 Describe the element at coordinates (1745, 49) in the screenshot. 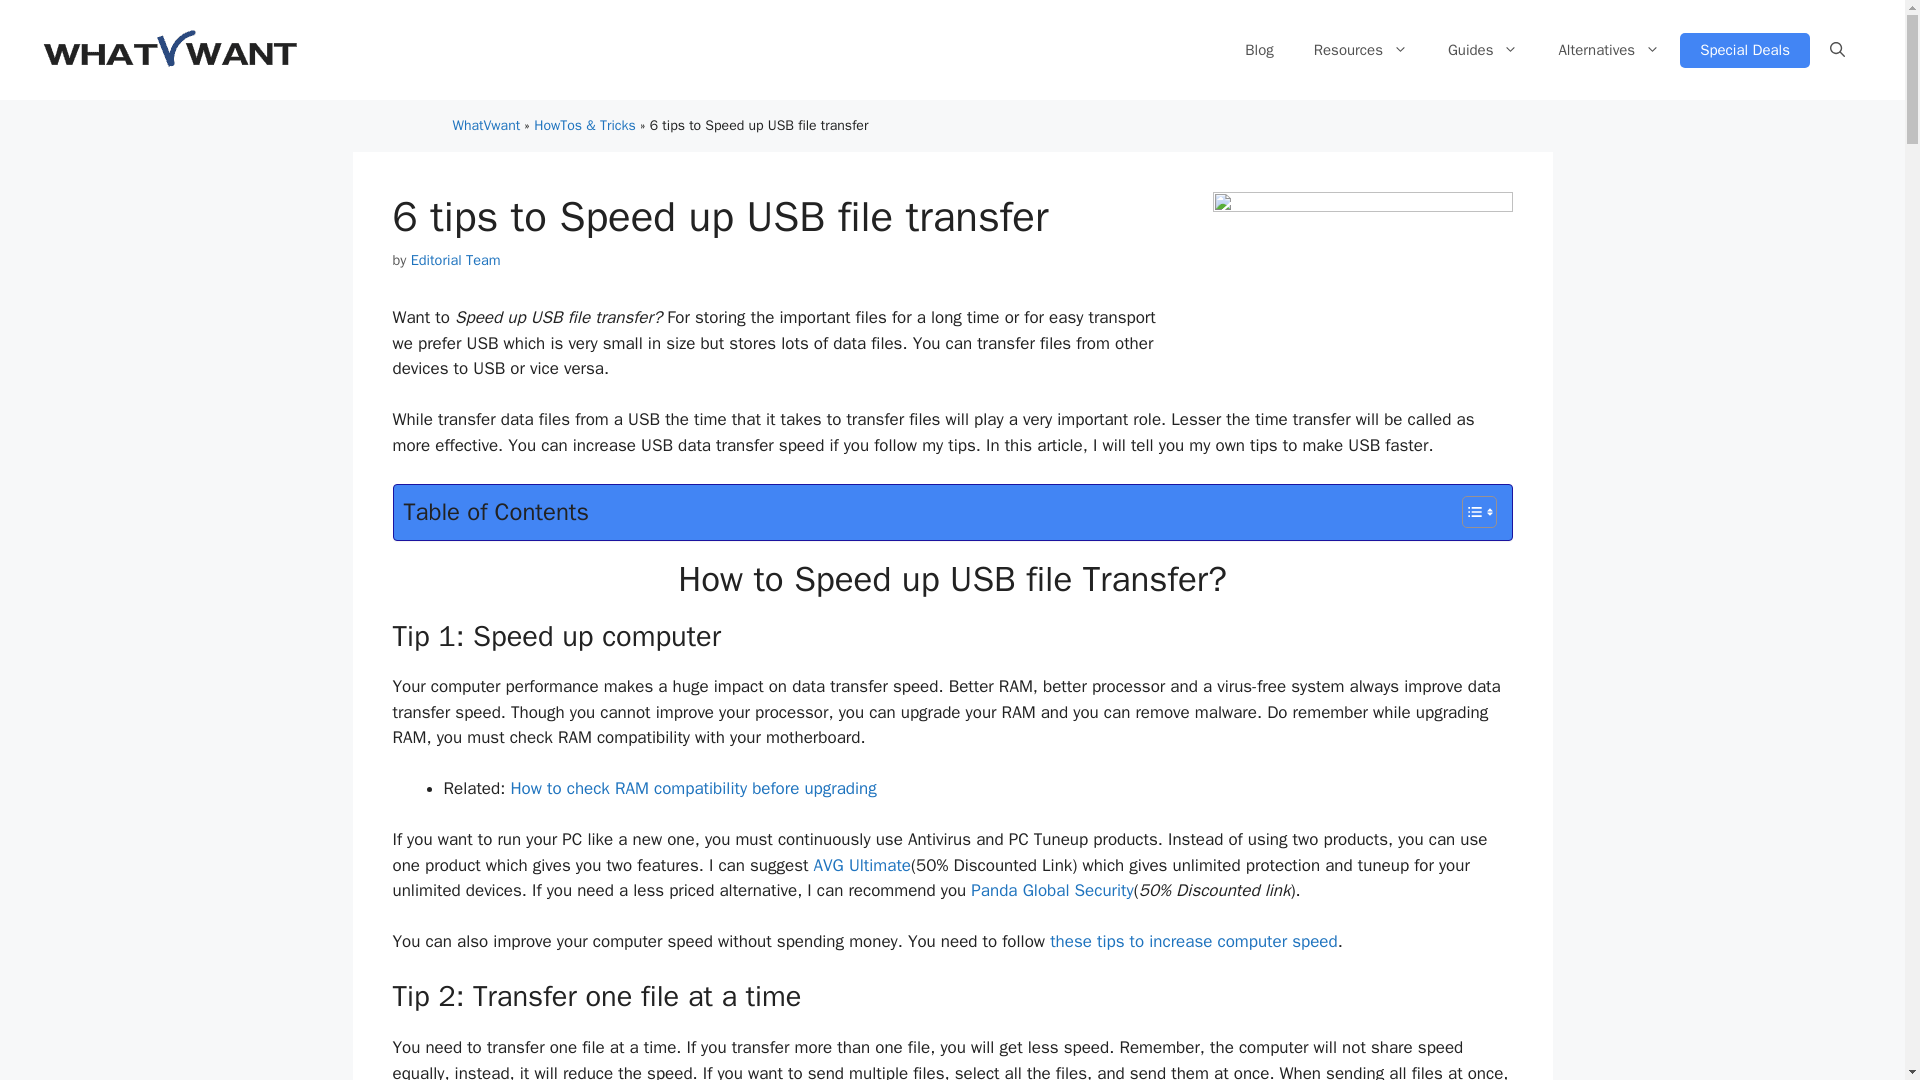

I see `Special Deals` at that location.